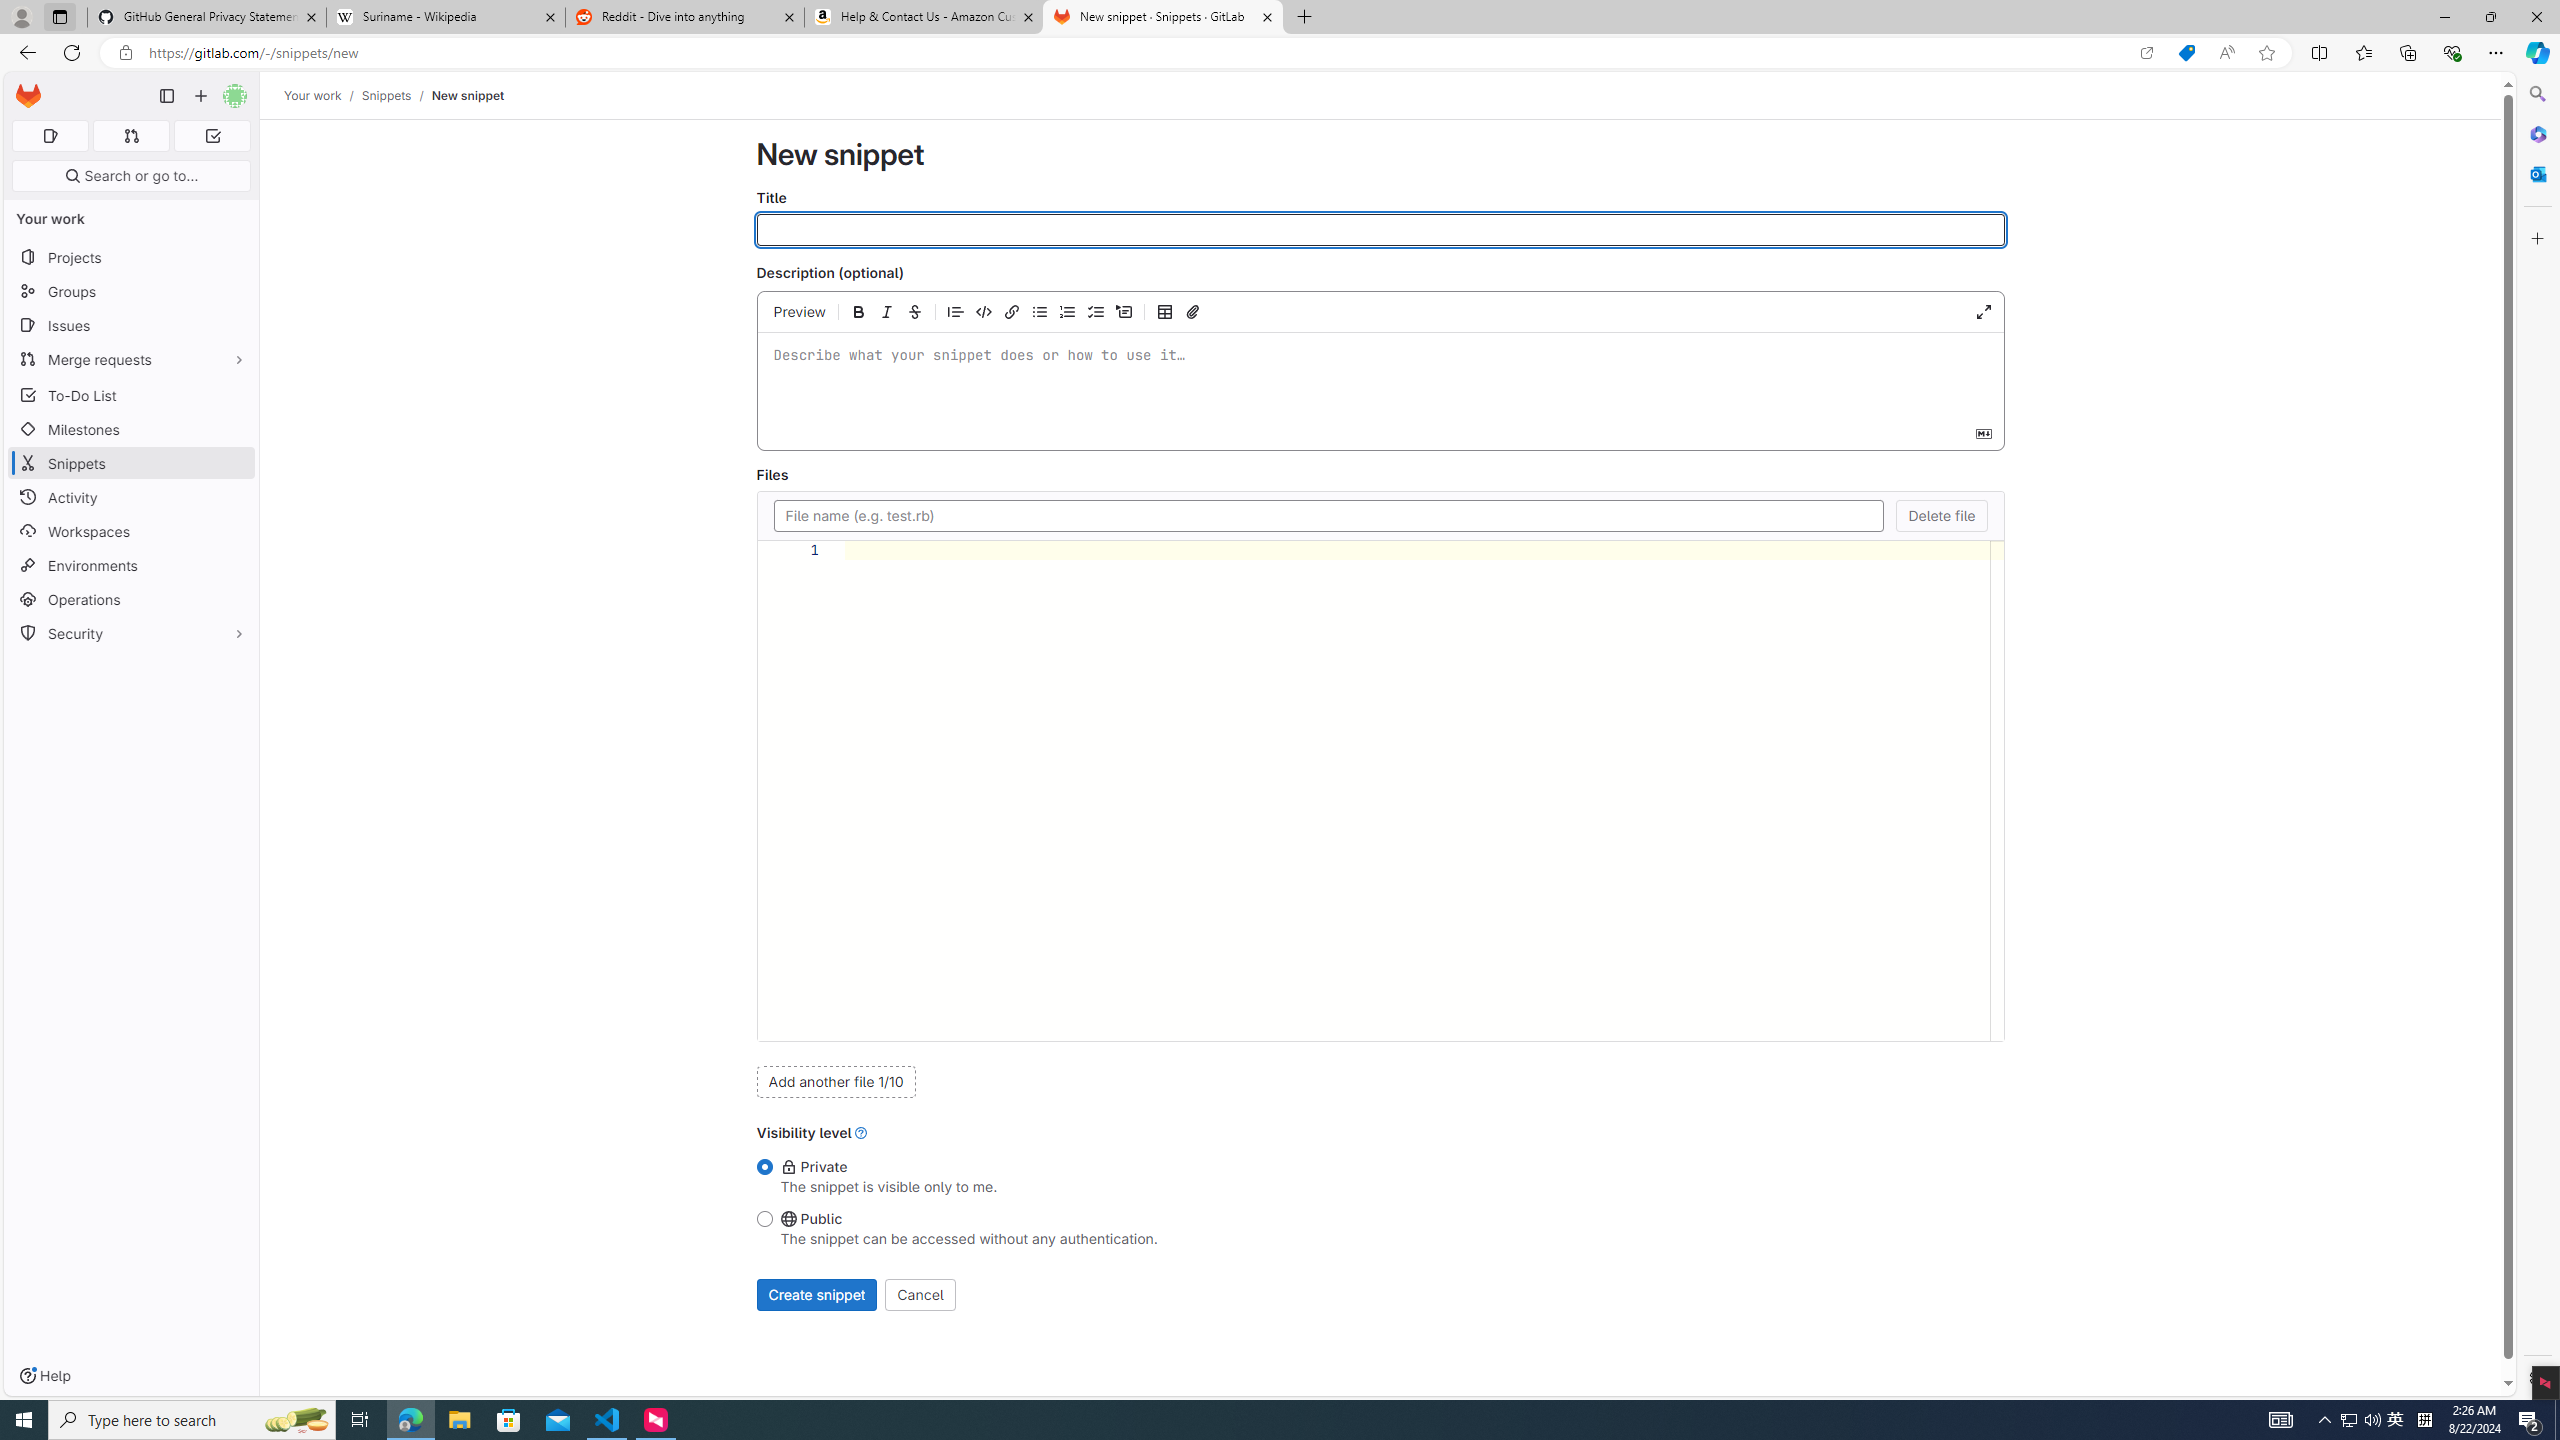 The height and width of the screenshot is (1440, 2560). Describe the element at coordinates (132, 430) in the screenshot. I see `Milestones` at that location.